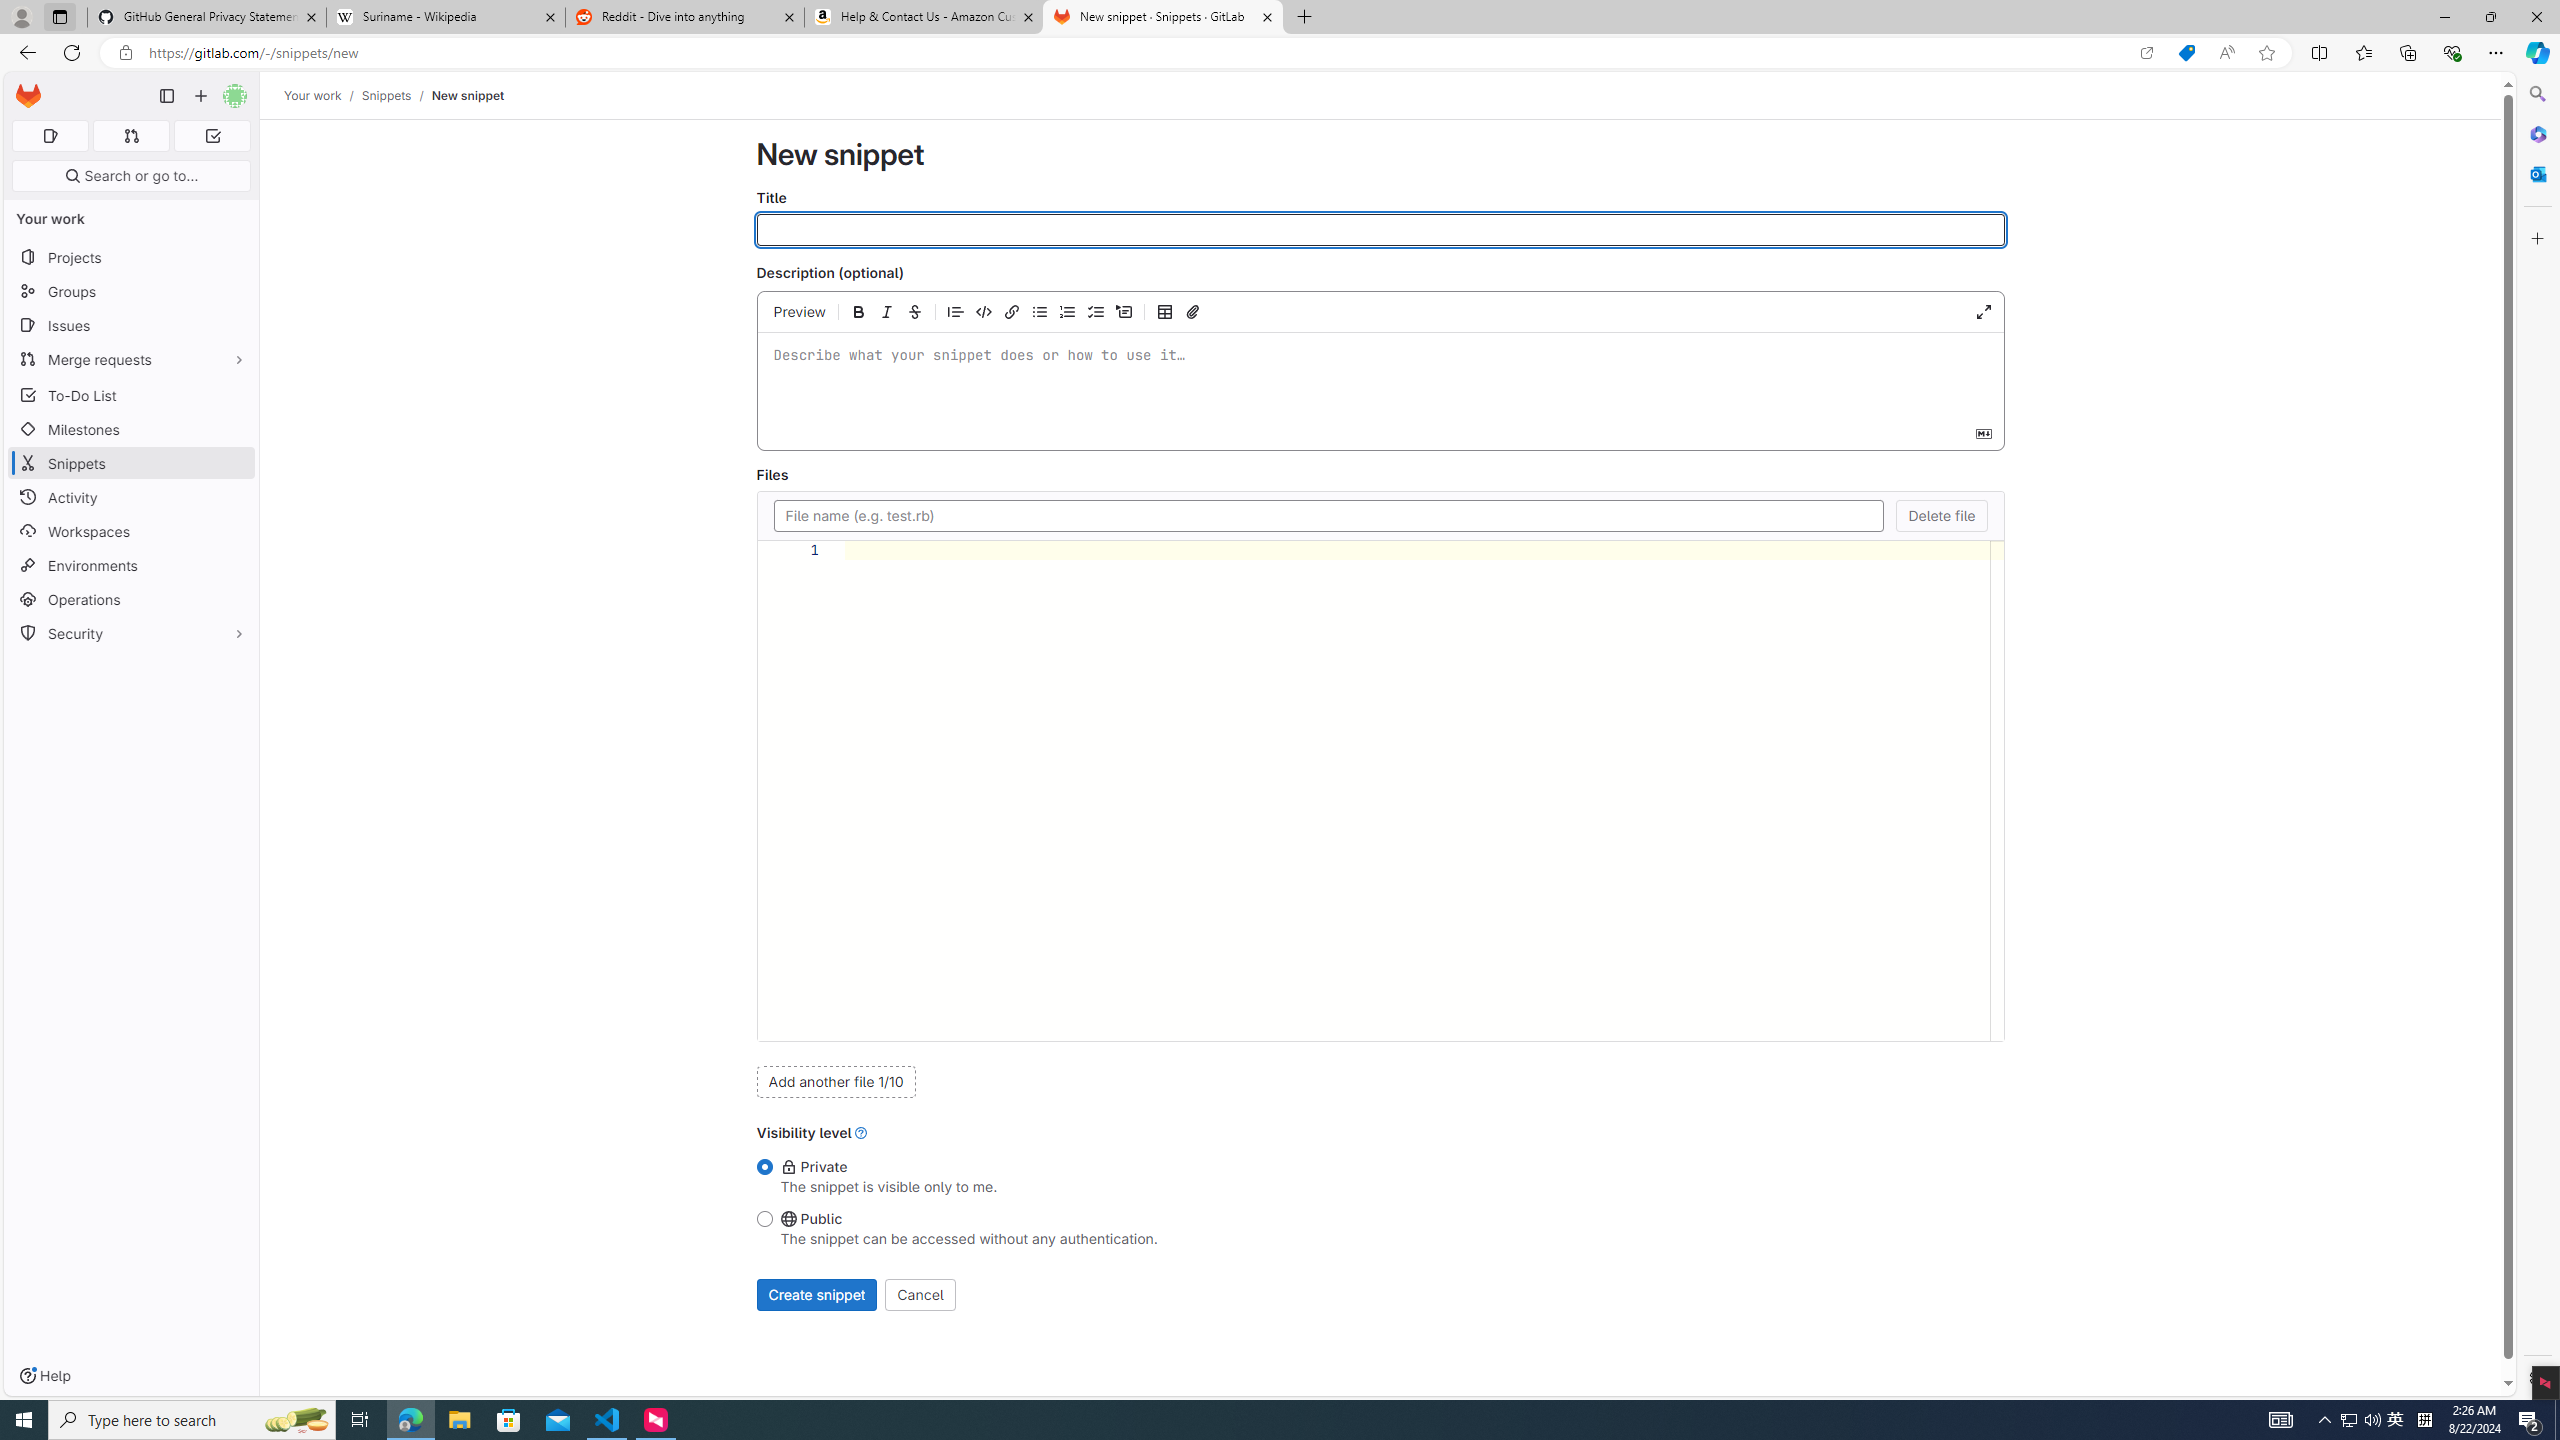 The height and width of the screenshot is (1440, 2560). Describe the element at coordinates (132, 430) in the screenshot. I see `Milestones` at that location.